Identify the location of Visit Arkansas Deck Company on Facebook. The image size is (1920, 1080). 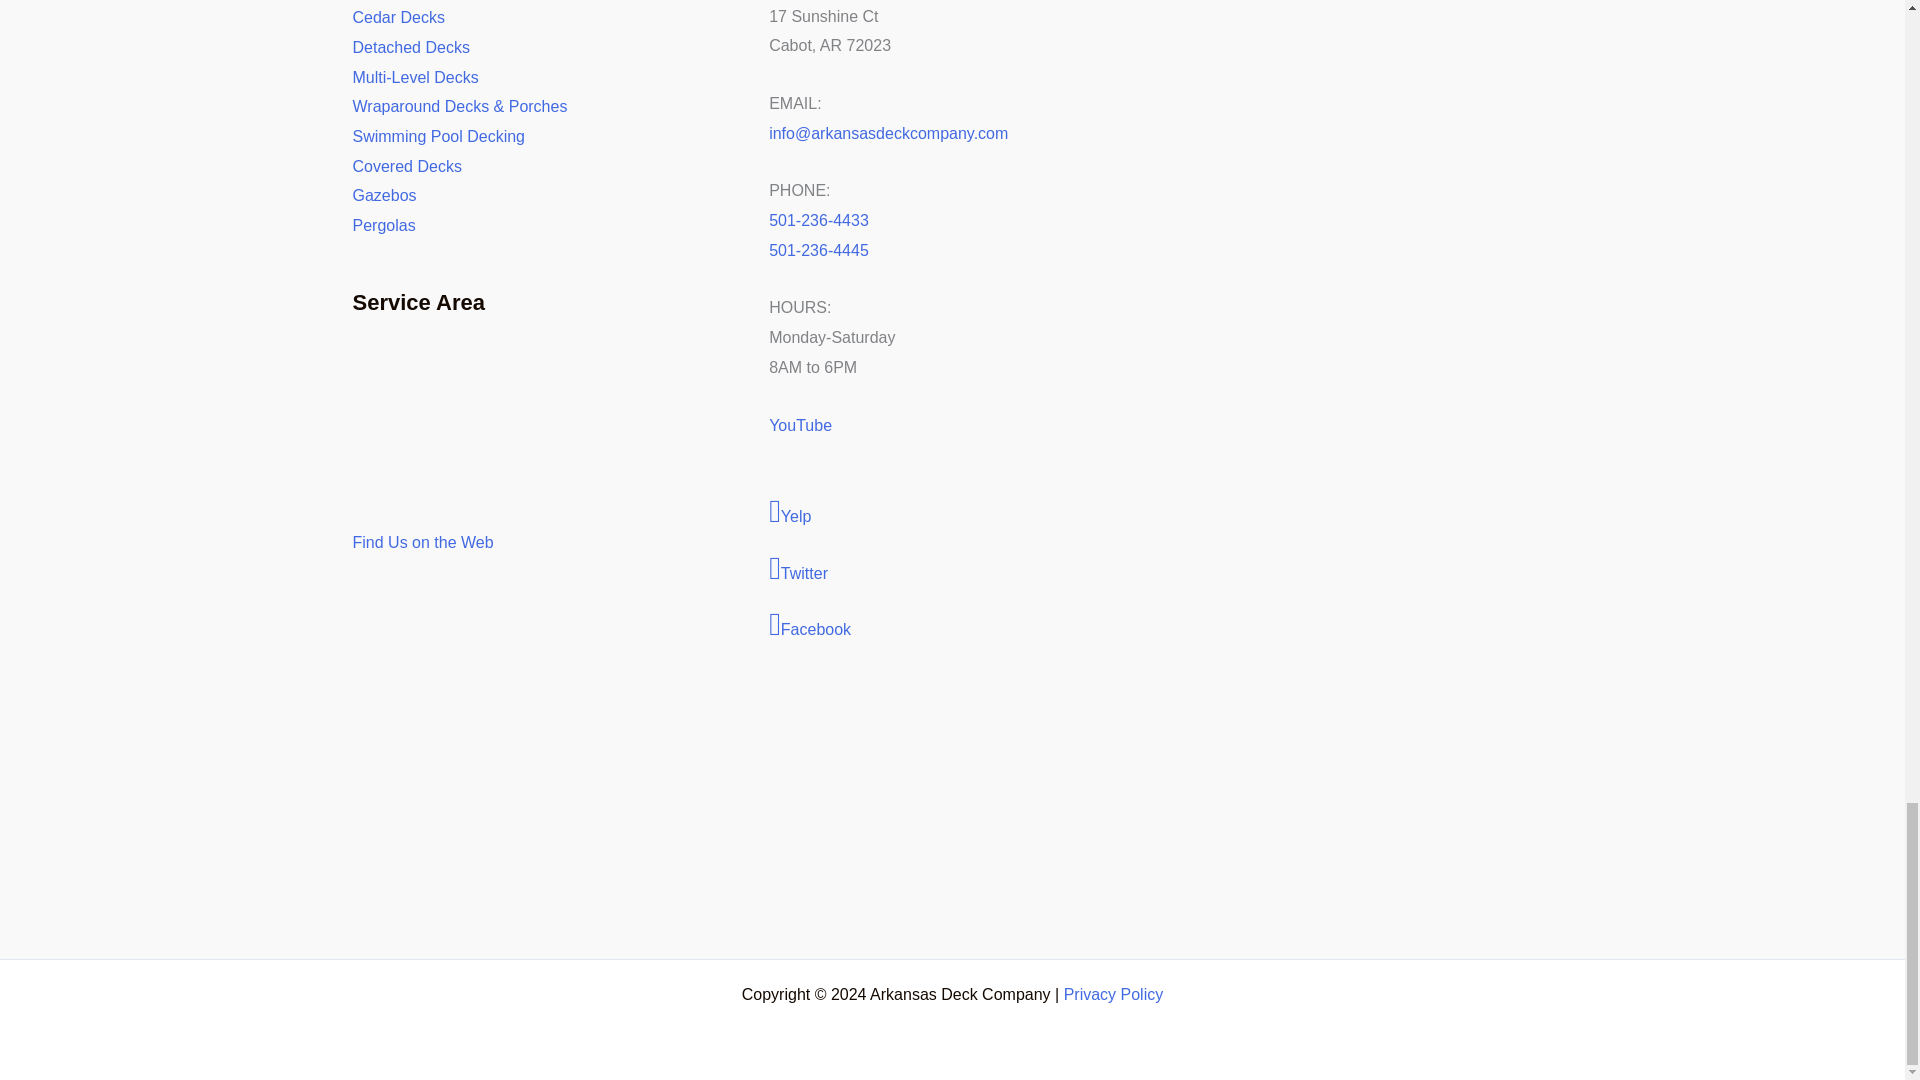
(952, 626).